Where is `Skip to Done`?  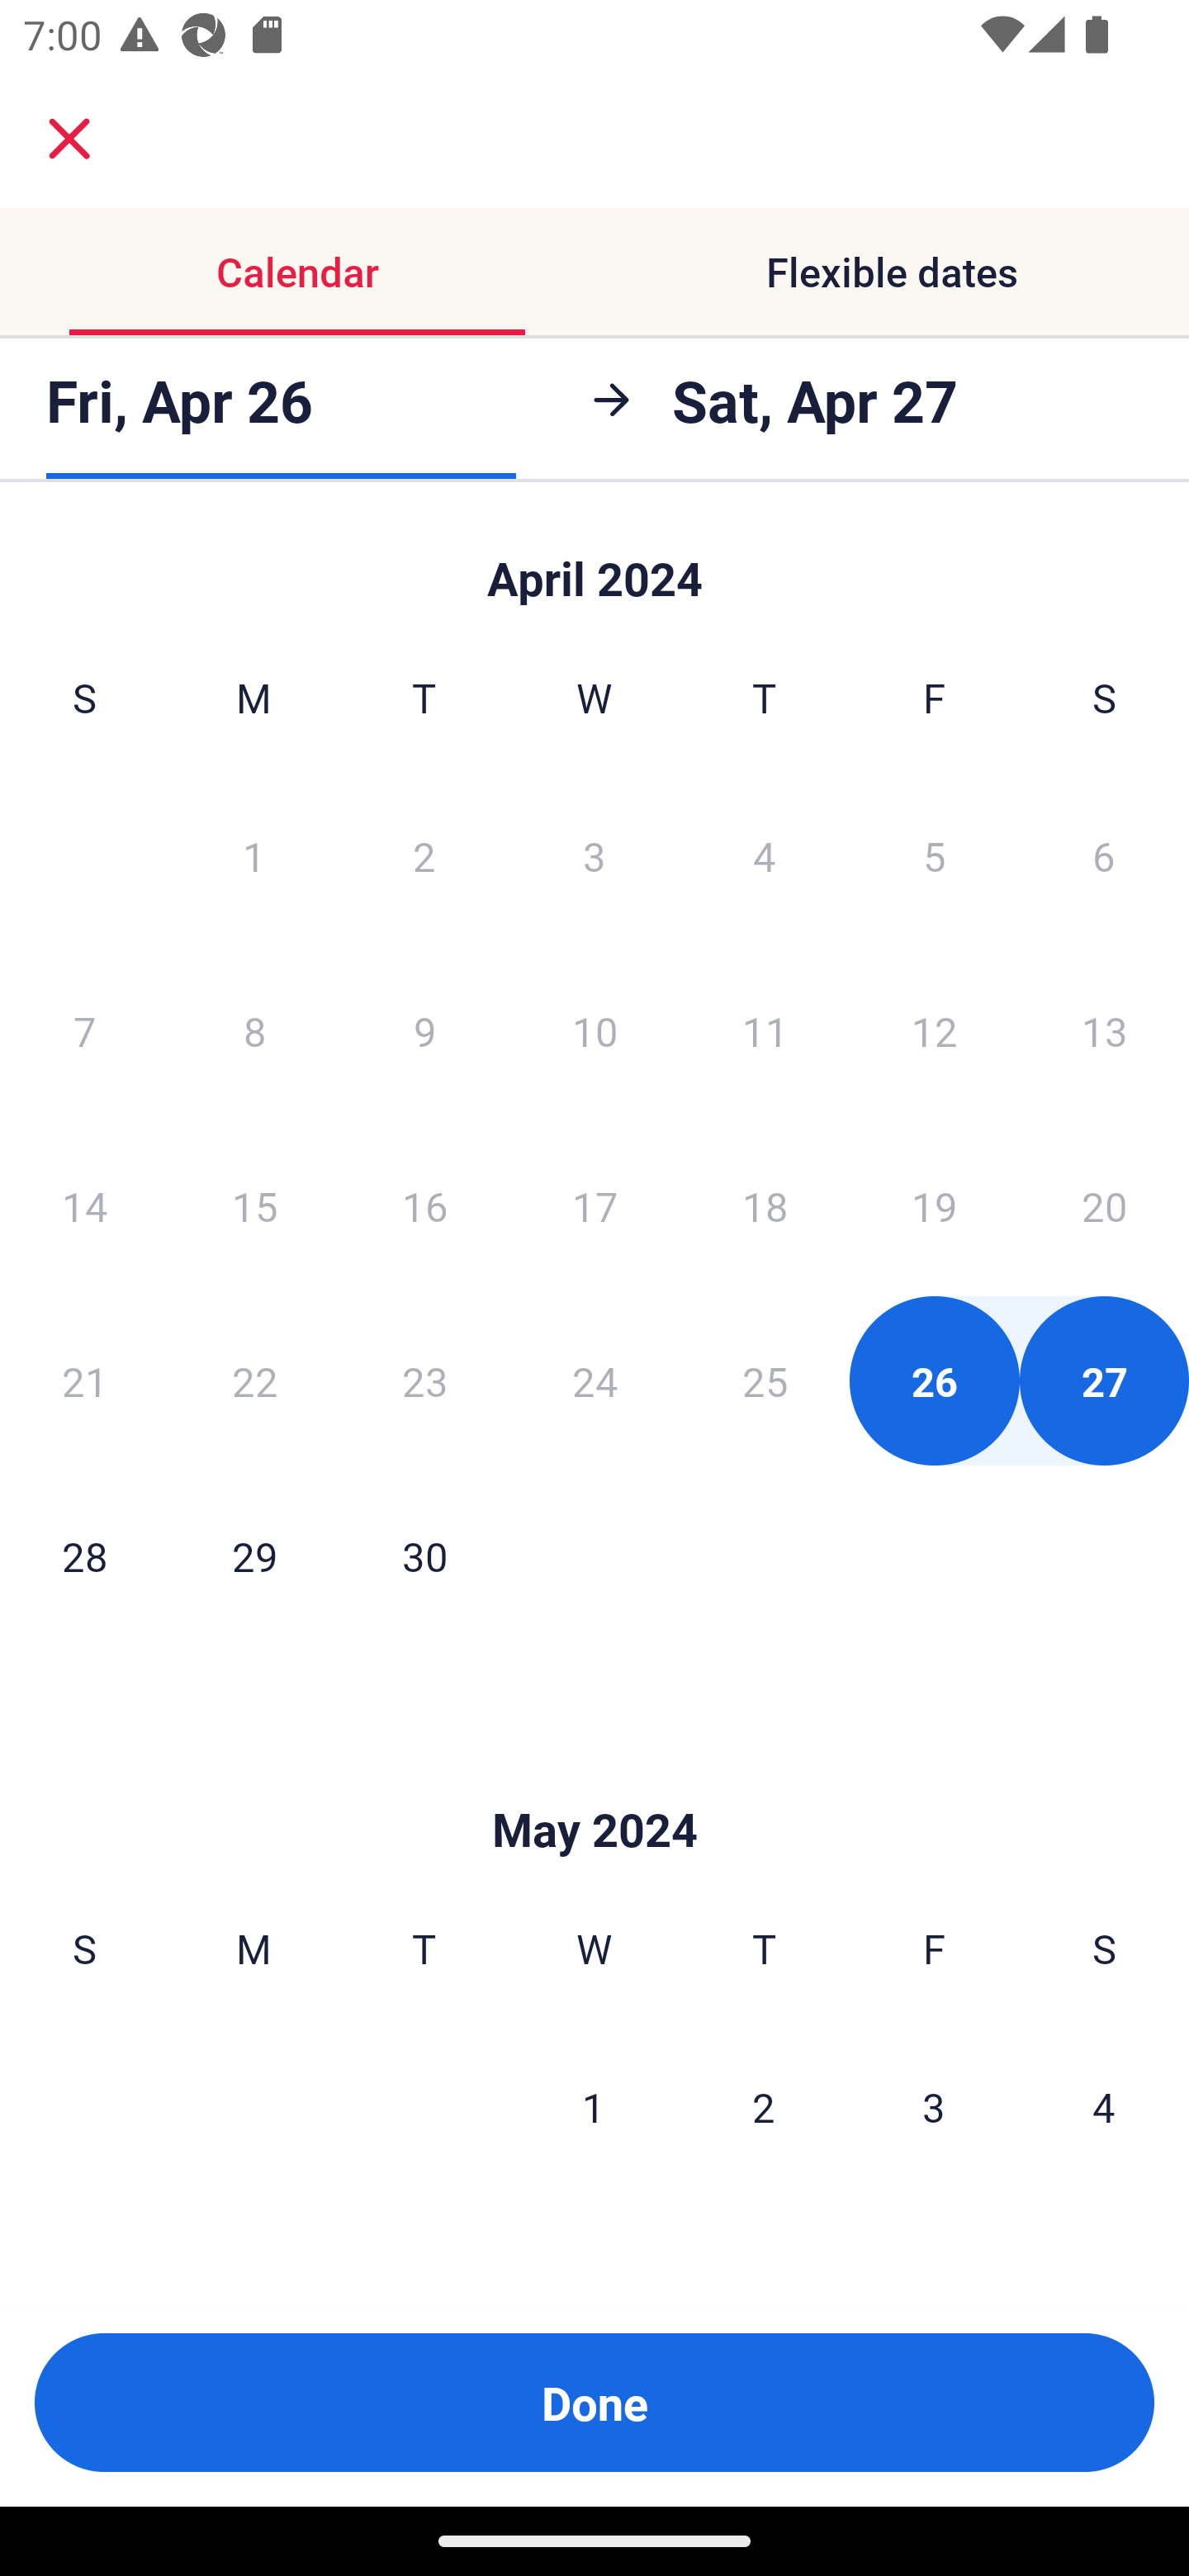
Skip to Done is located at coordinates (594, 563).